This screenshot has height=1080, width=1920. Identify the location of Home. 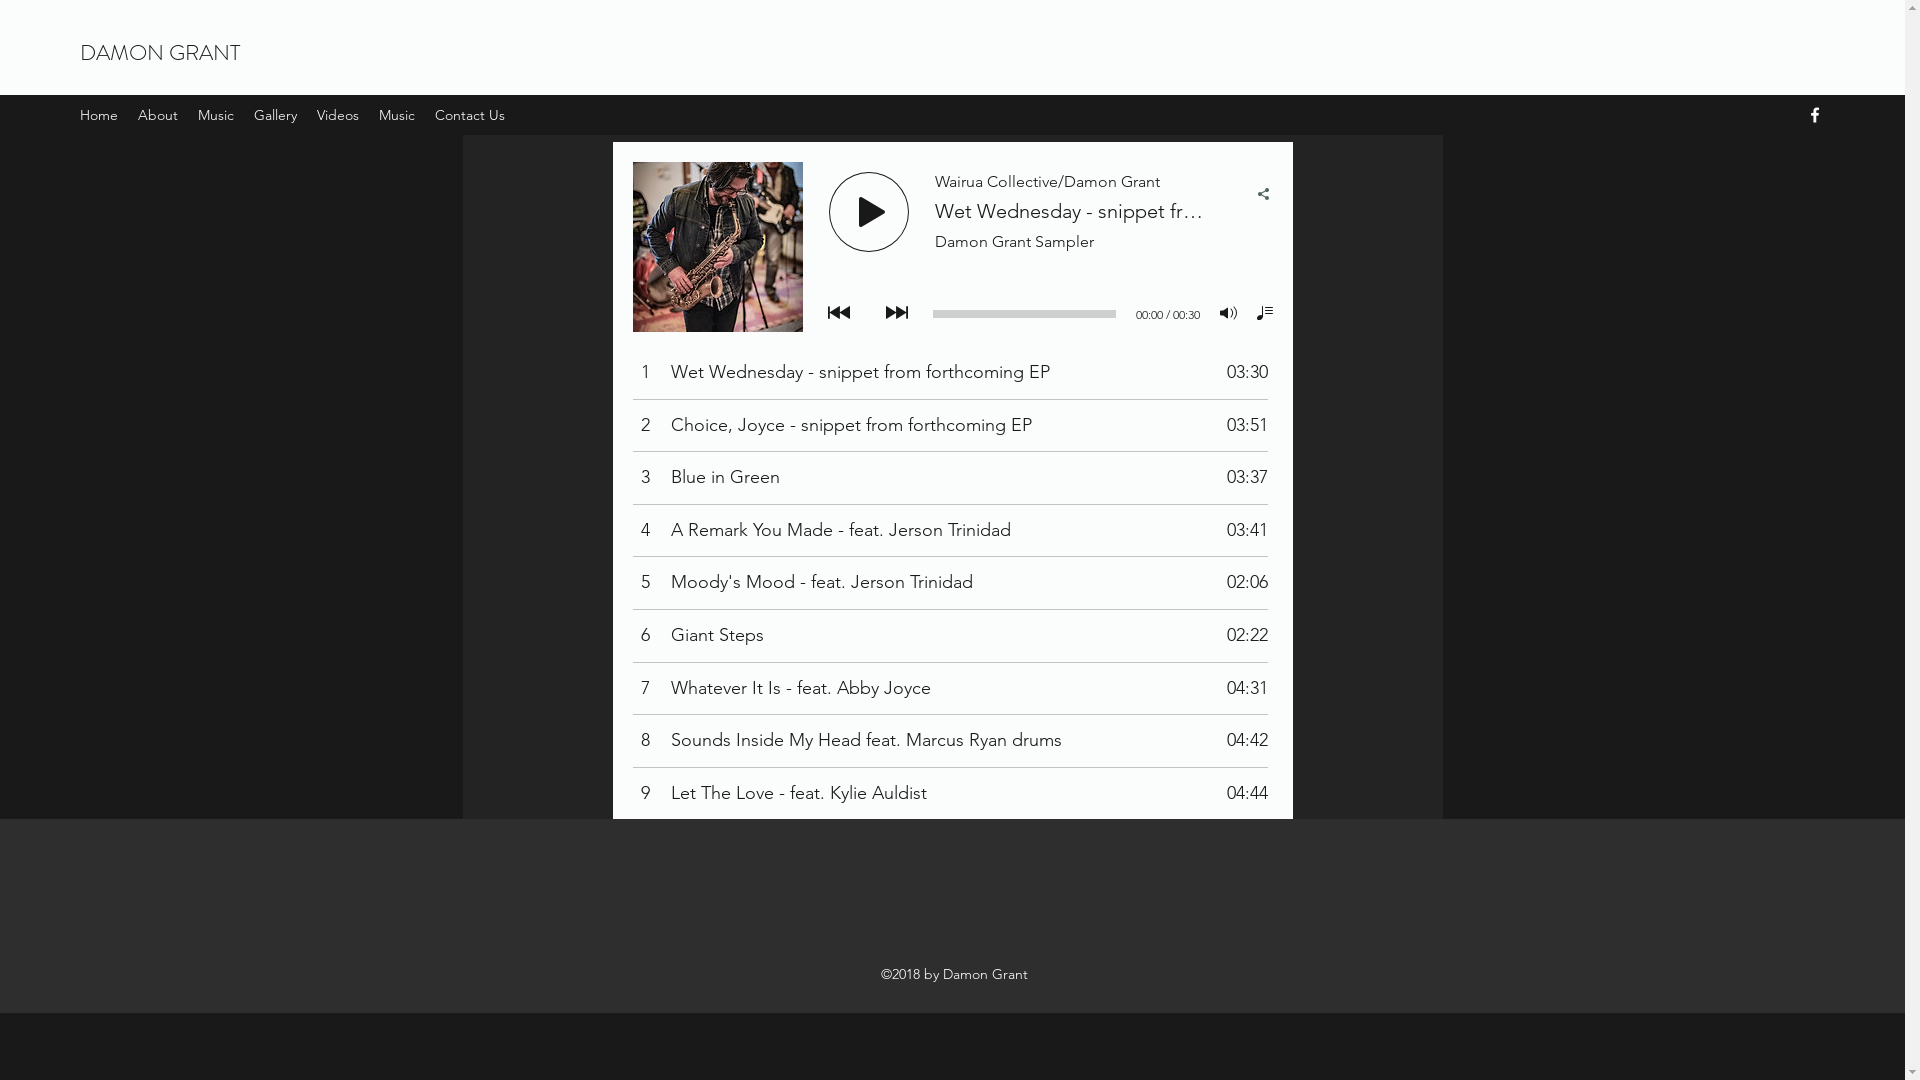
(99, 115).